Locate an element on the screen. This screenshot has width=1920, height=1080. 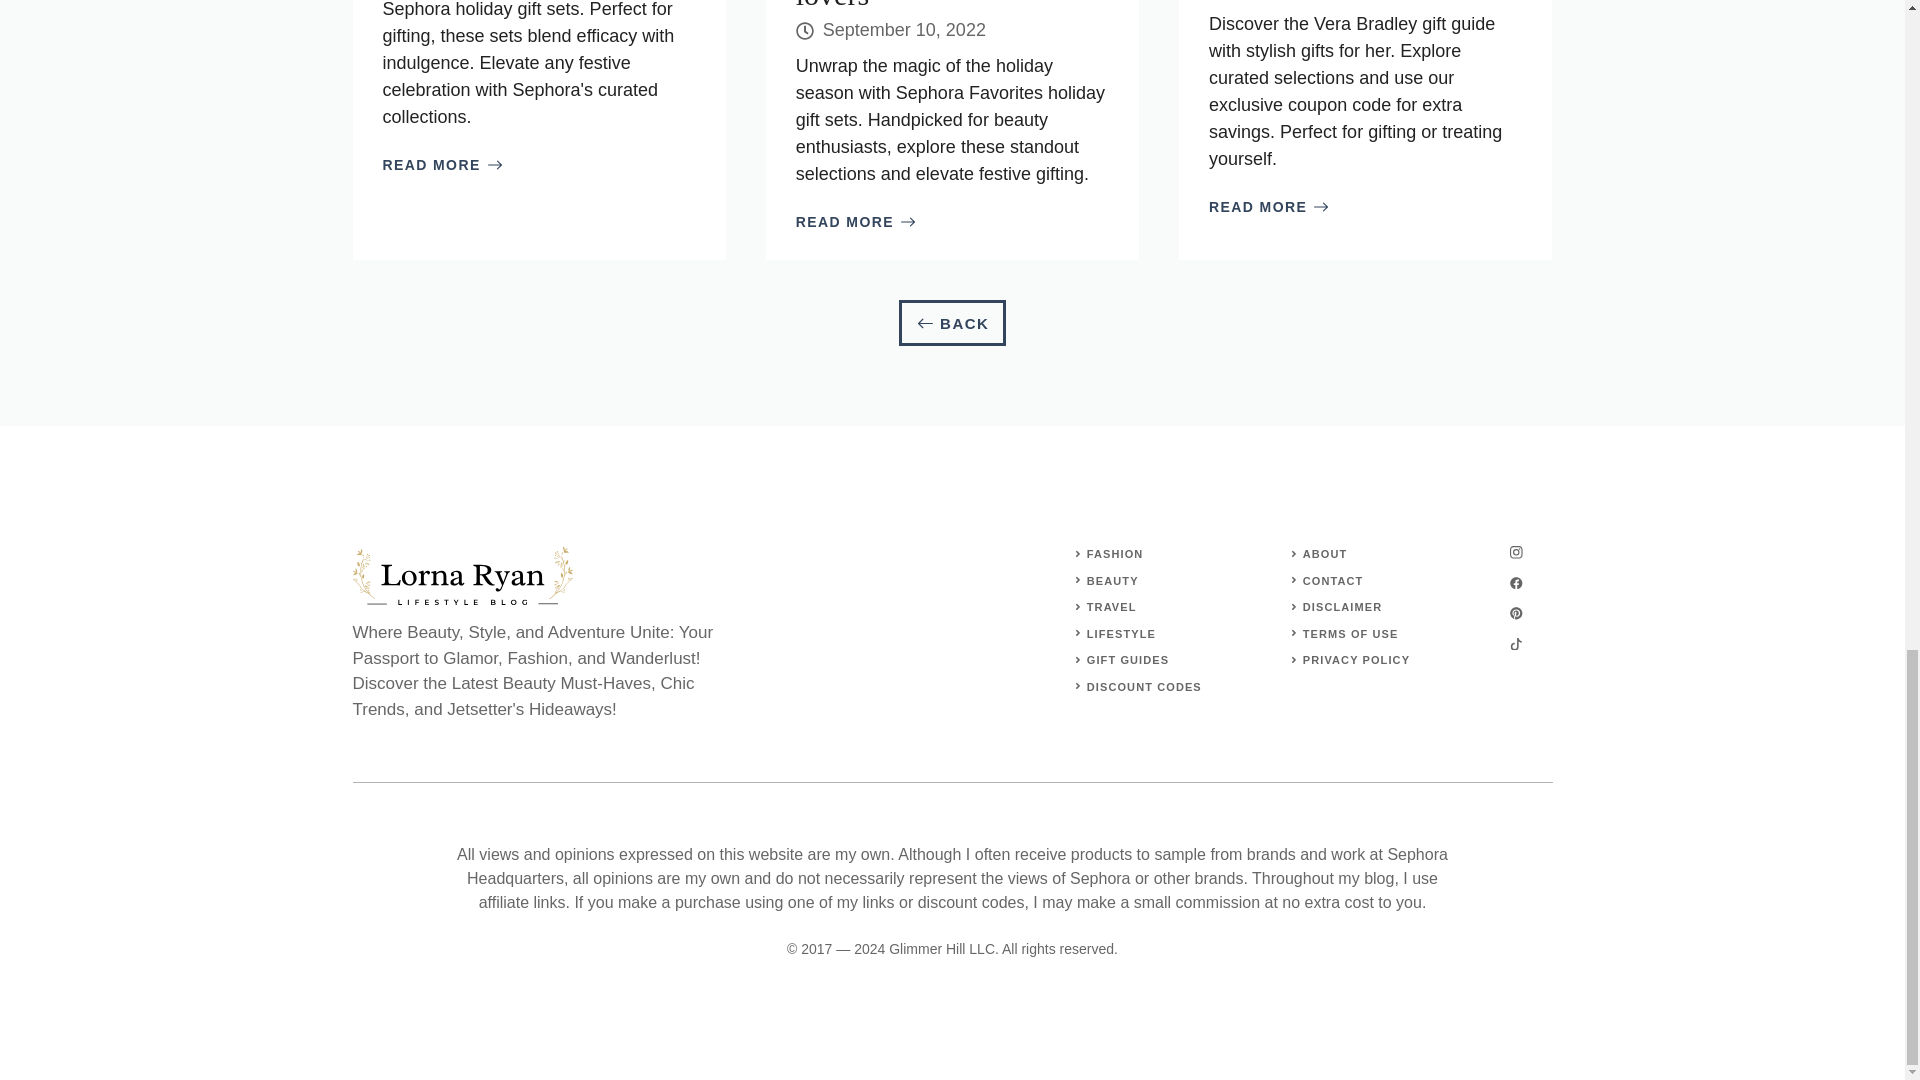
READ MORE is located at coordinates (1268, 207).